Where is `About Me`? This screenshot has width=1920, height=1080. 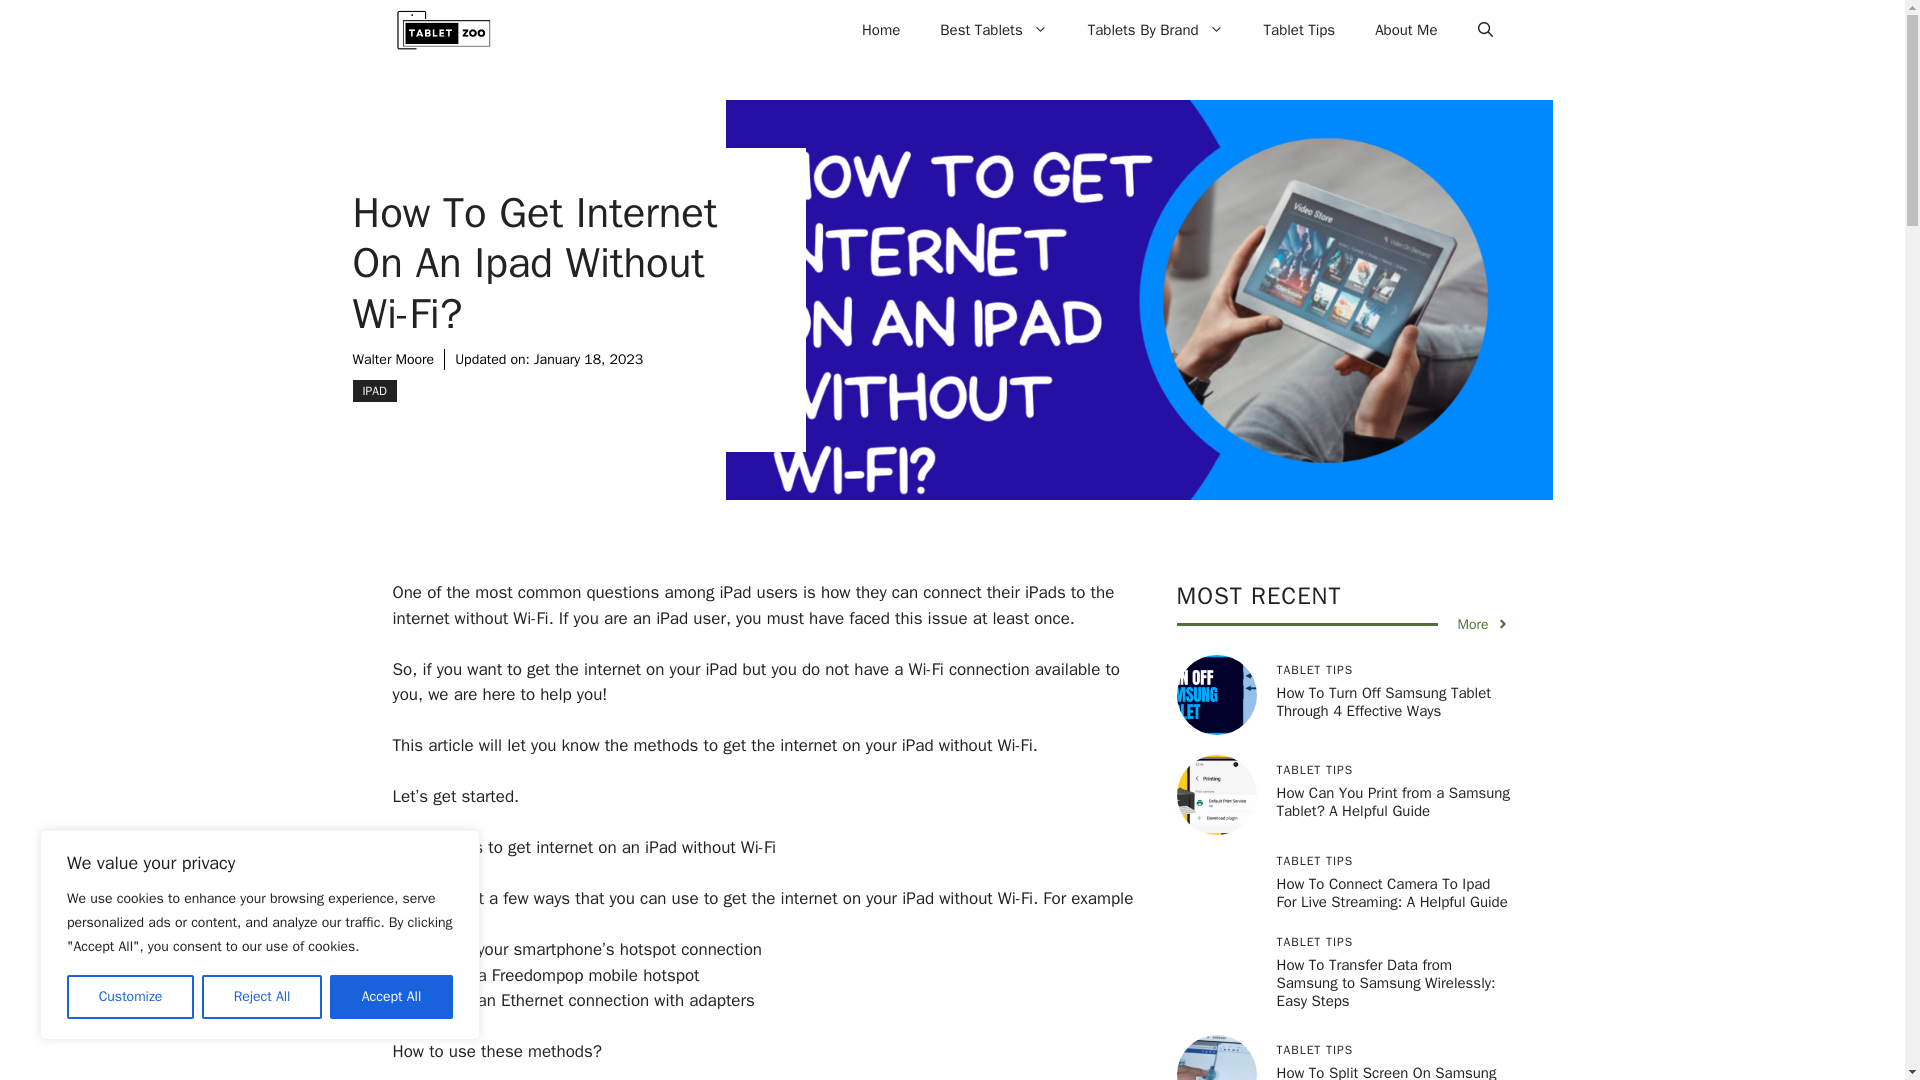 About Me is located at coordinates (1406, 30).